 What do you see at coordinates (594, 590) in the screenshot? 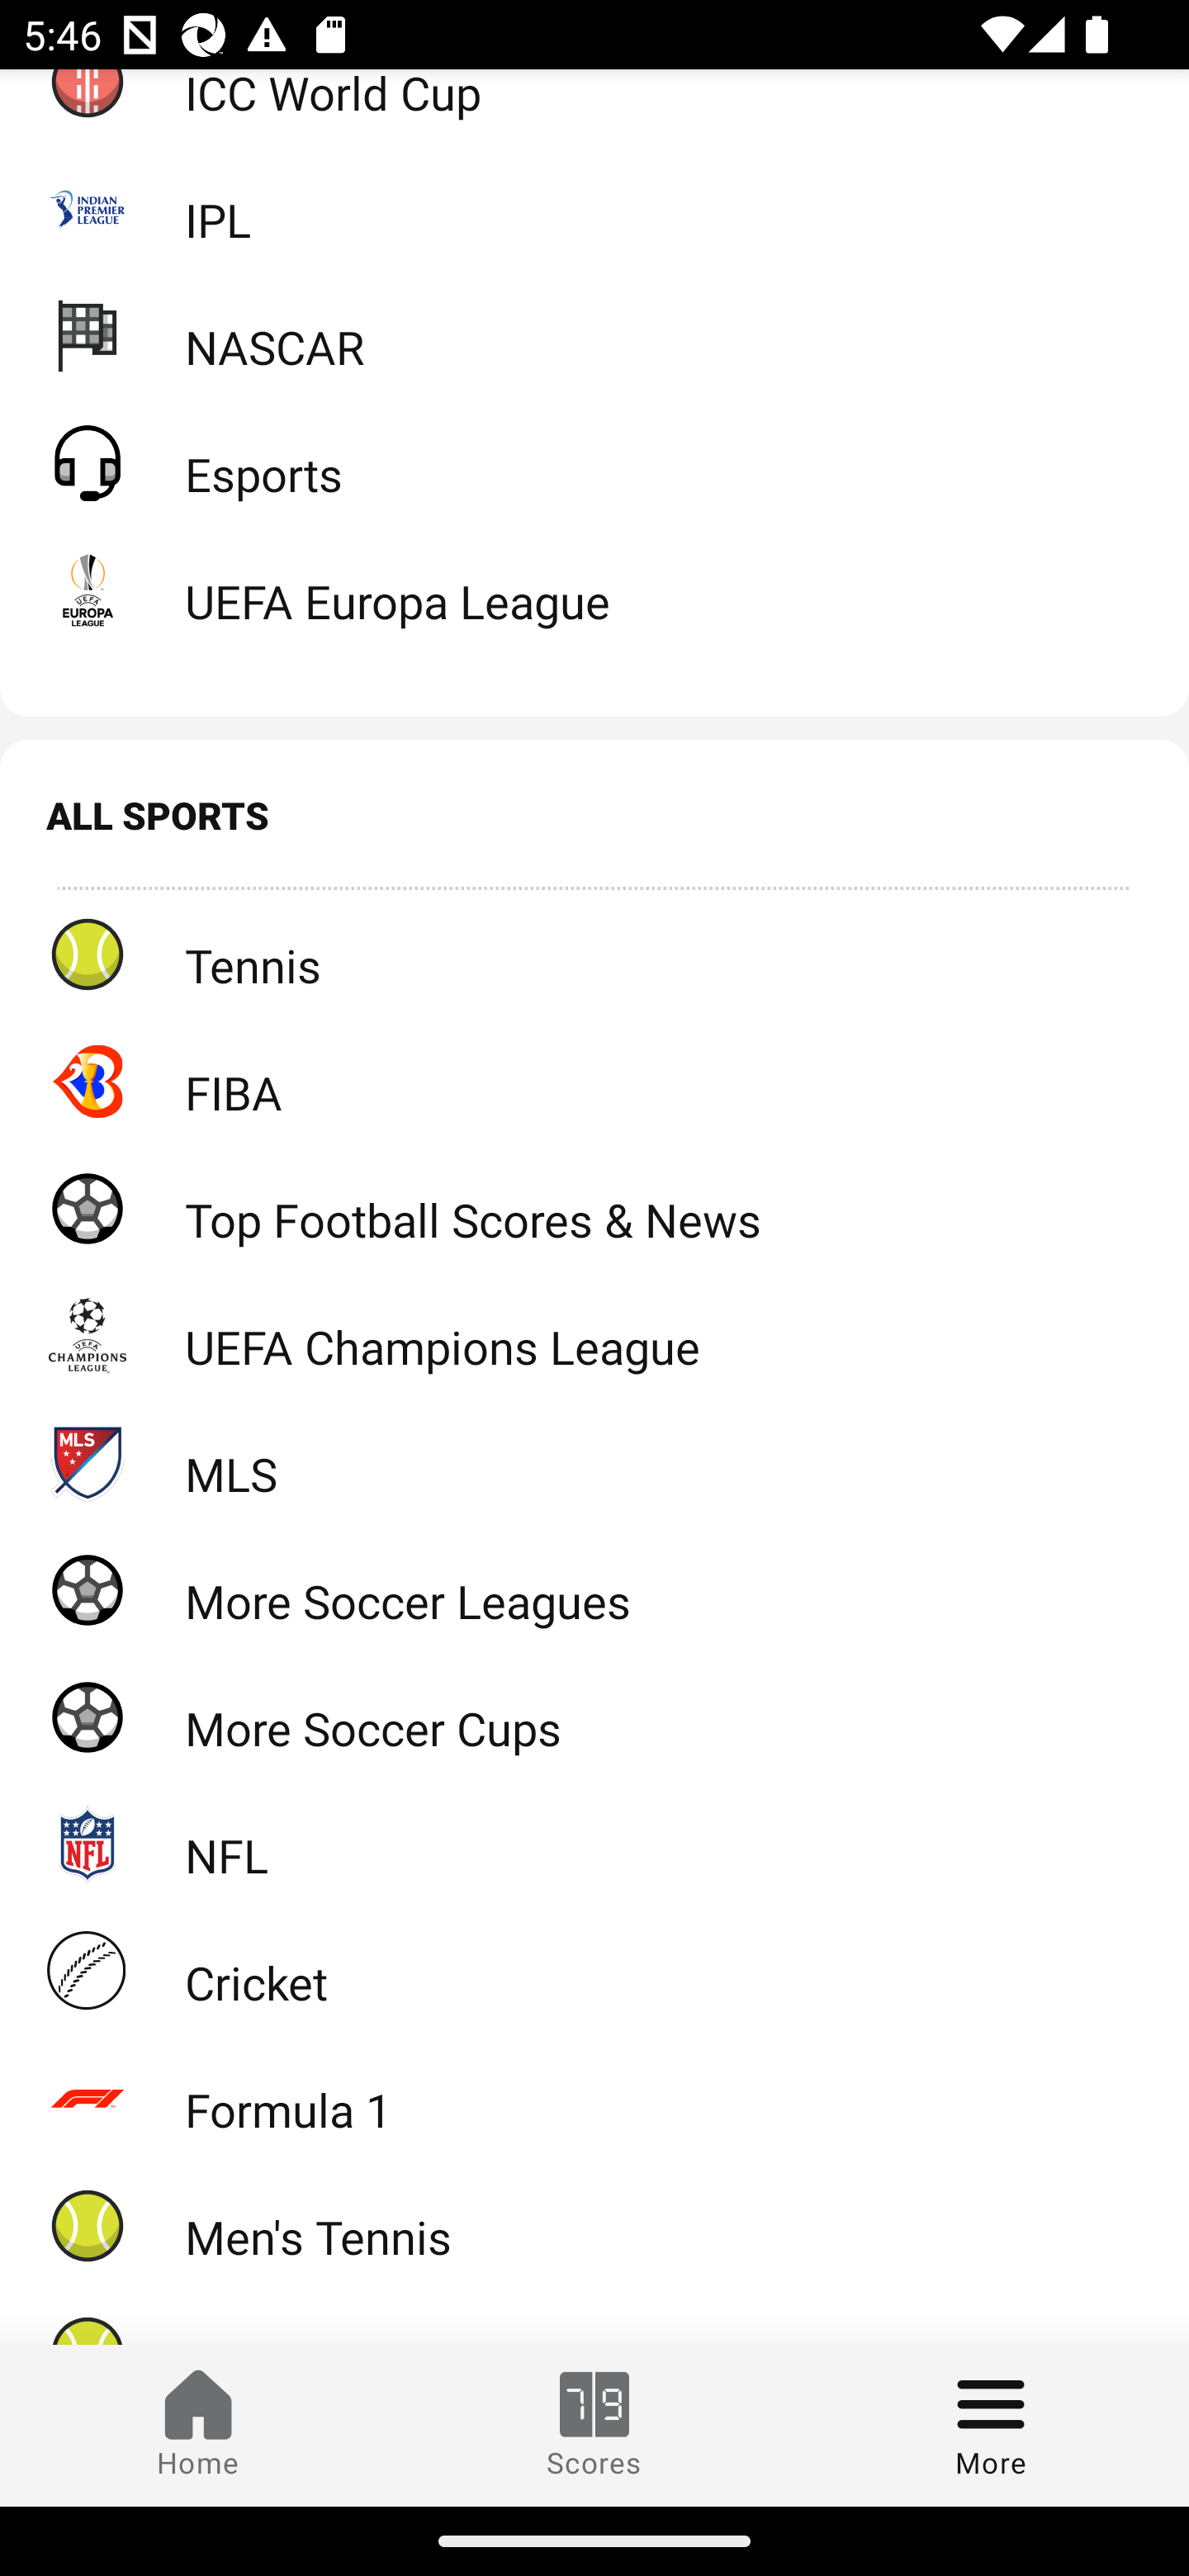
I see `UEFA Europa League` at bounding box center [594, 590].